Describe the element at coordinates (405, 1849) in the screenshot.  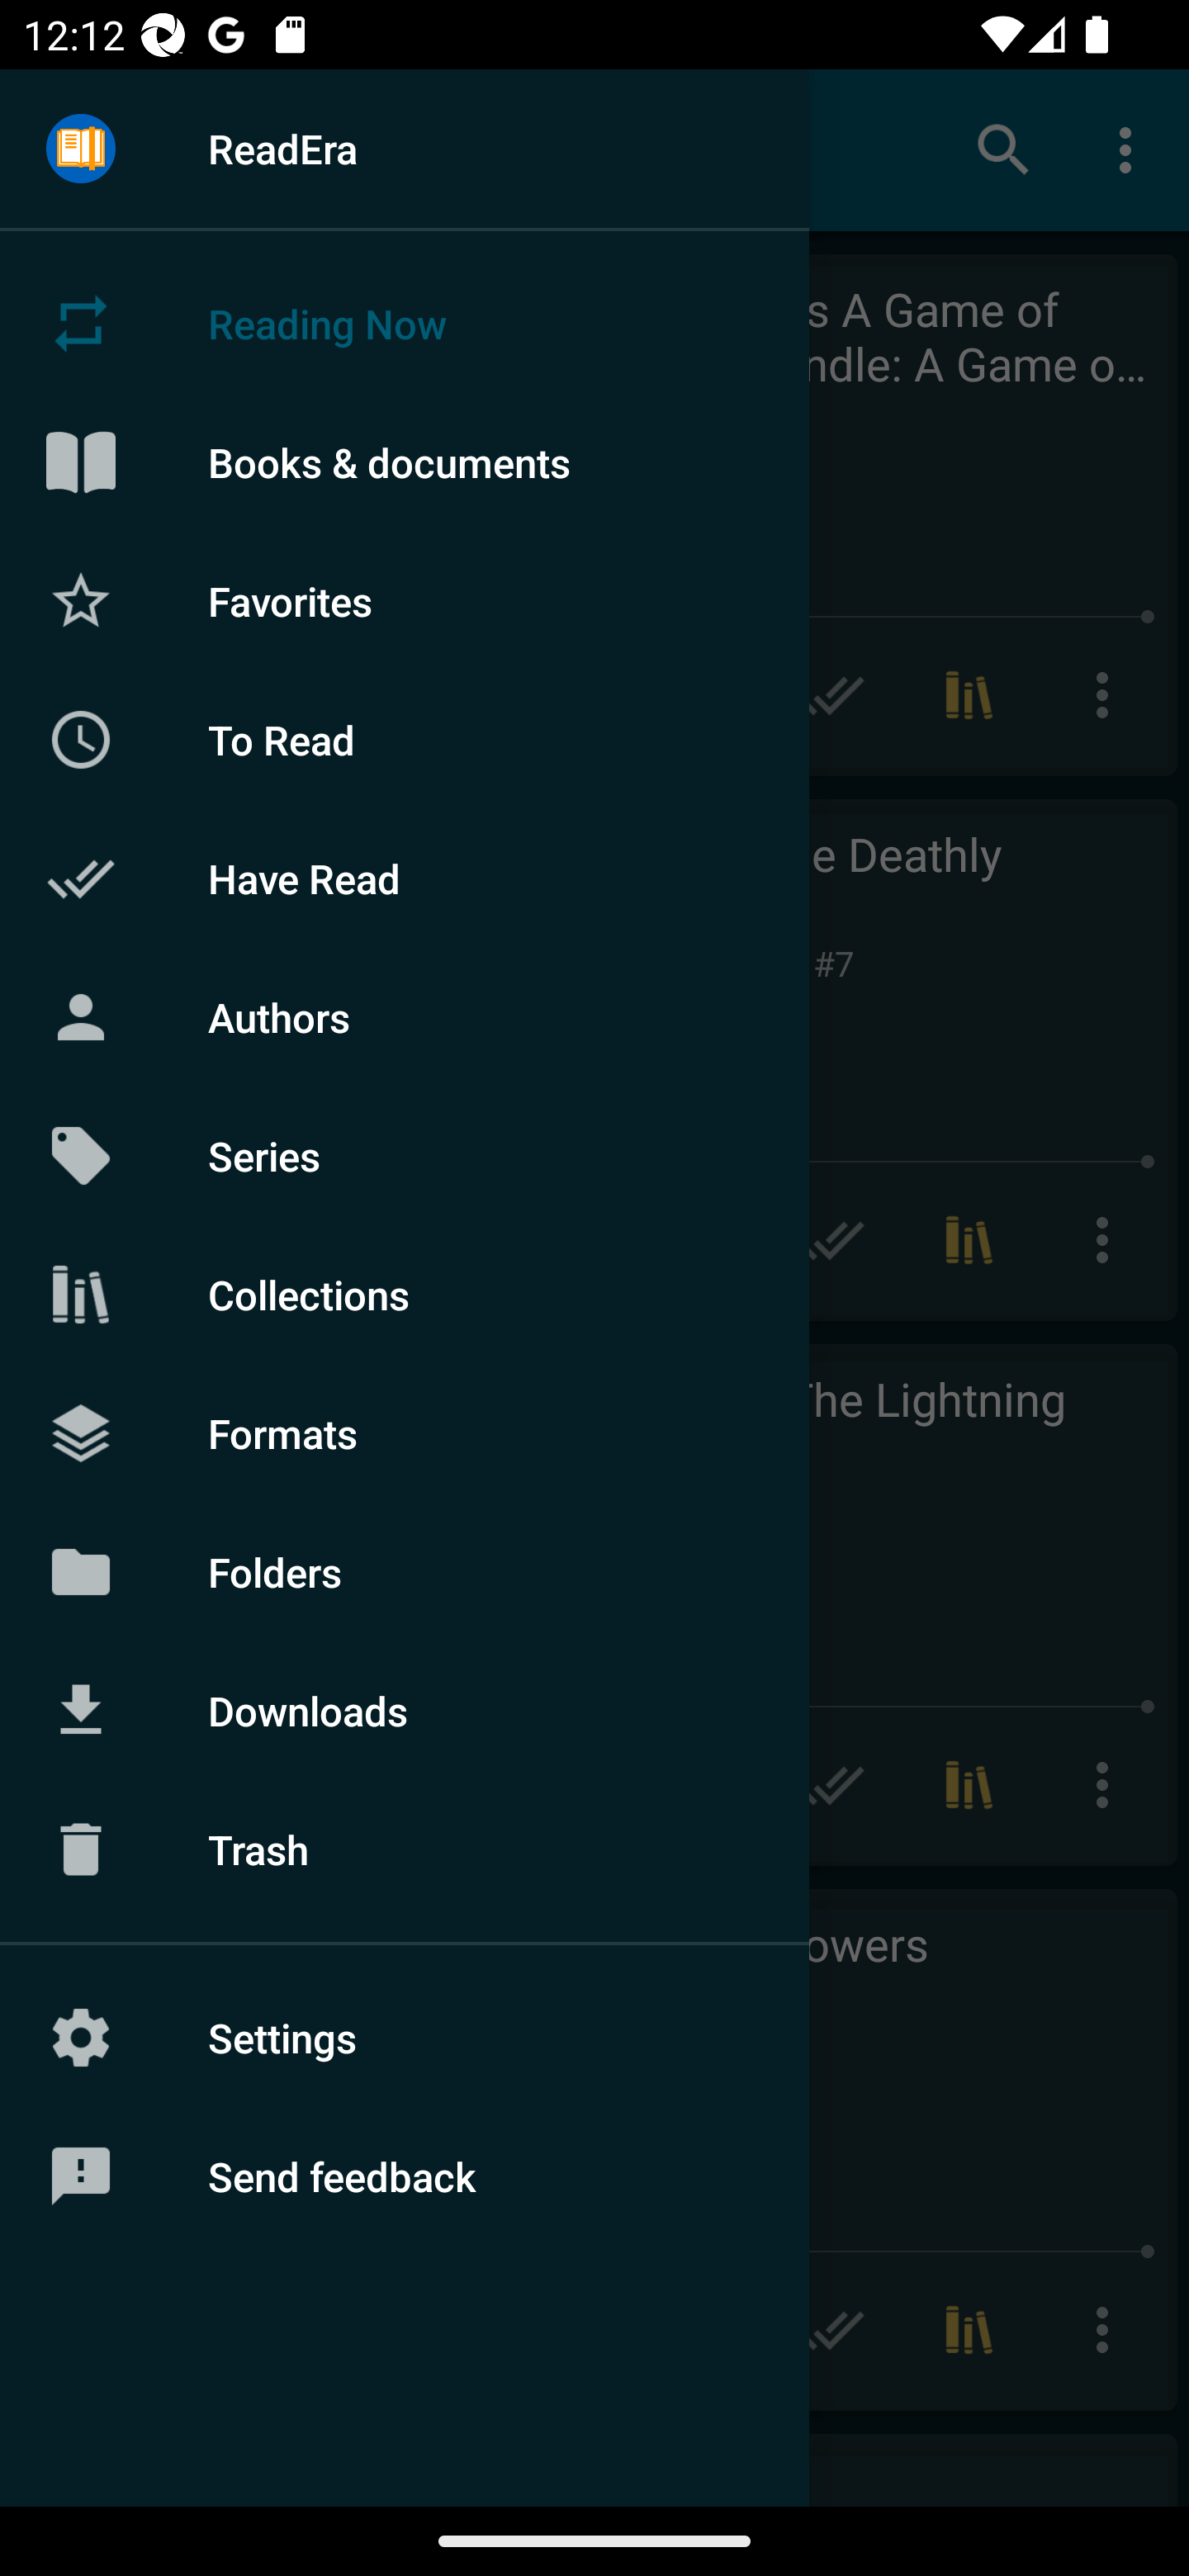
I see `Trash` at that location.